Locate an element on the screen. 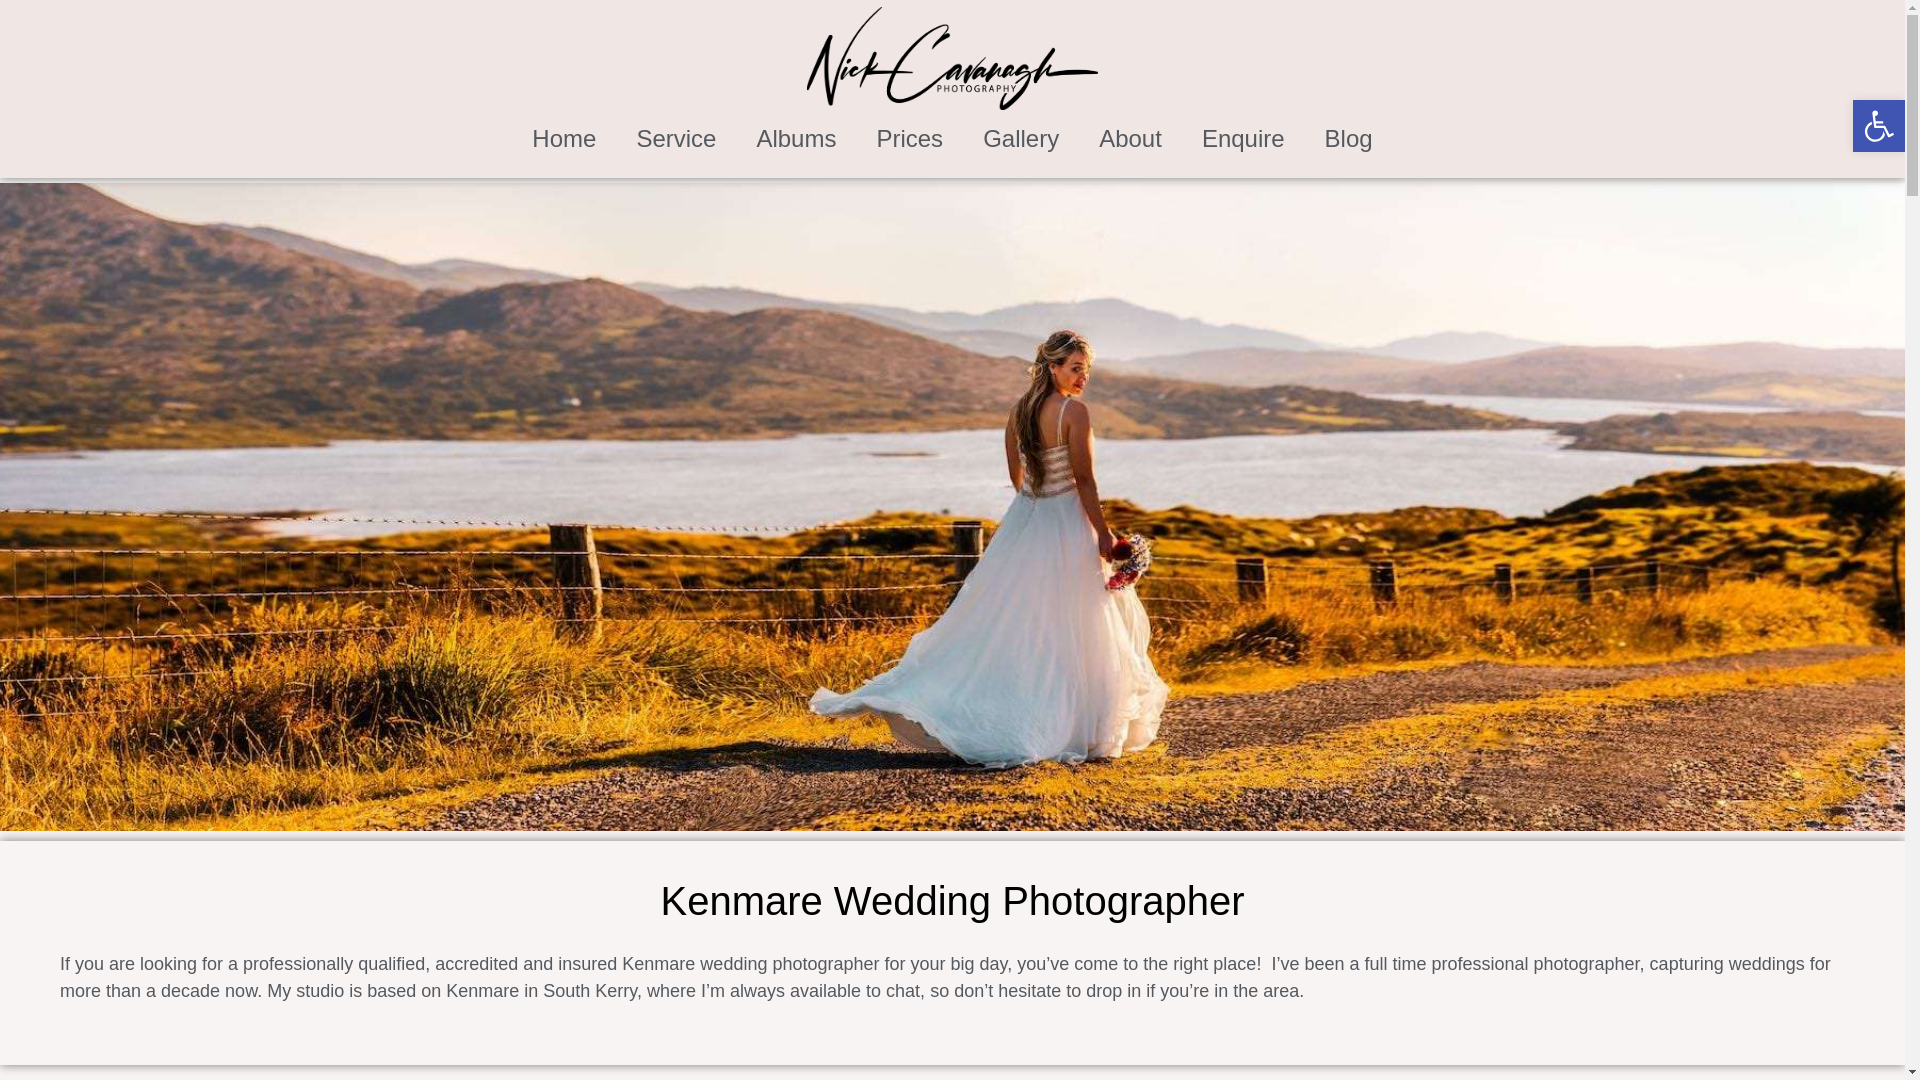 The height and width of the screenshot is (1080, 1920). About is located at coordinates (1130, 139).